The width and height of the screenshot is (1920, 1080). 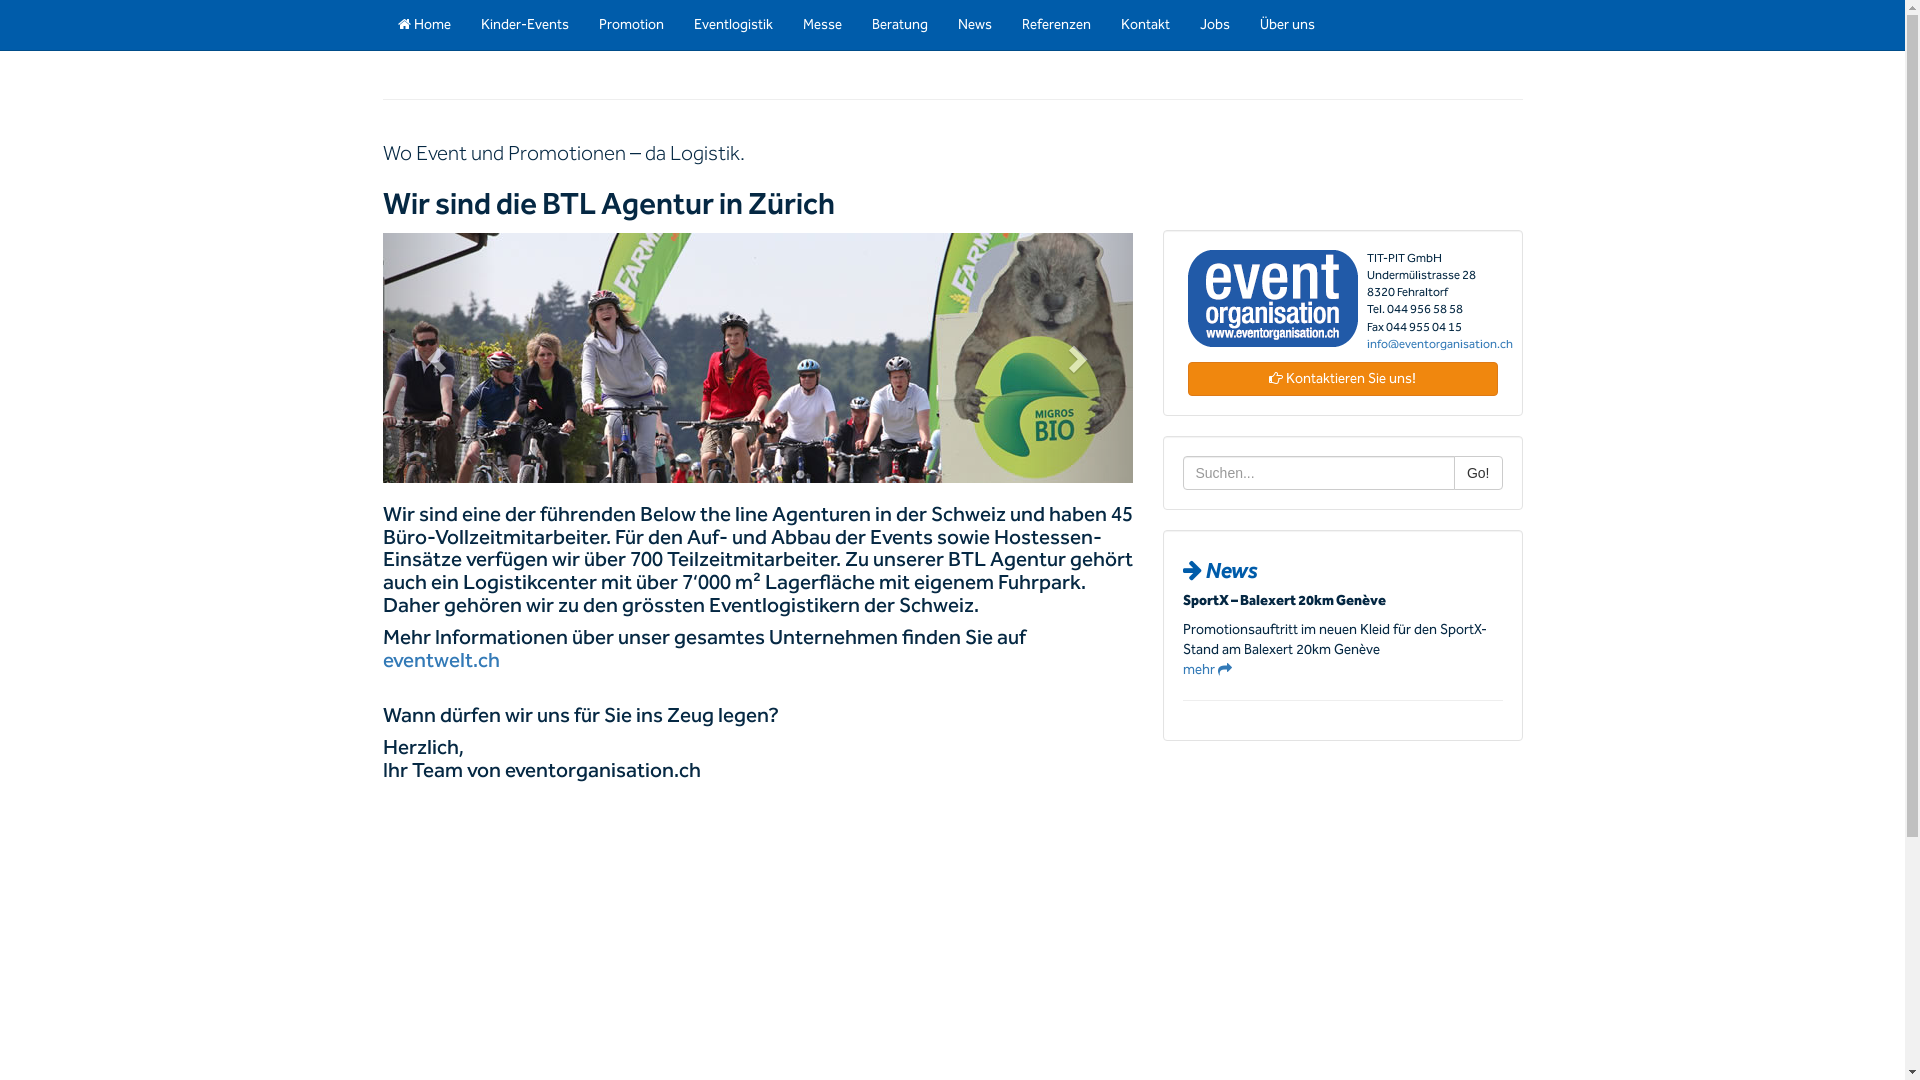 What do you see at coordinates (1273, 298) in the screenshot?
I see `TIT-PIT GmbH` at bounding box center [1273, 298].